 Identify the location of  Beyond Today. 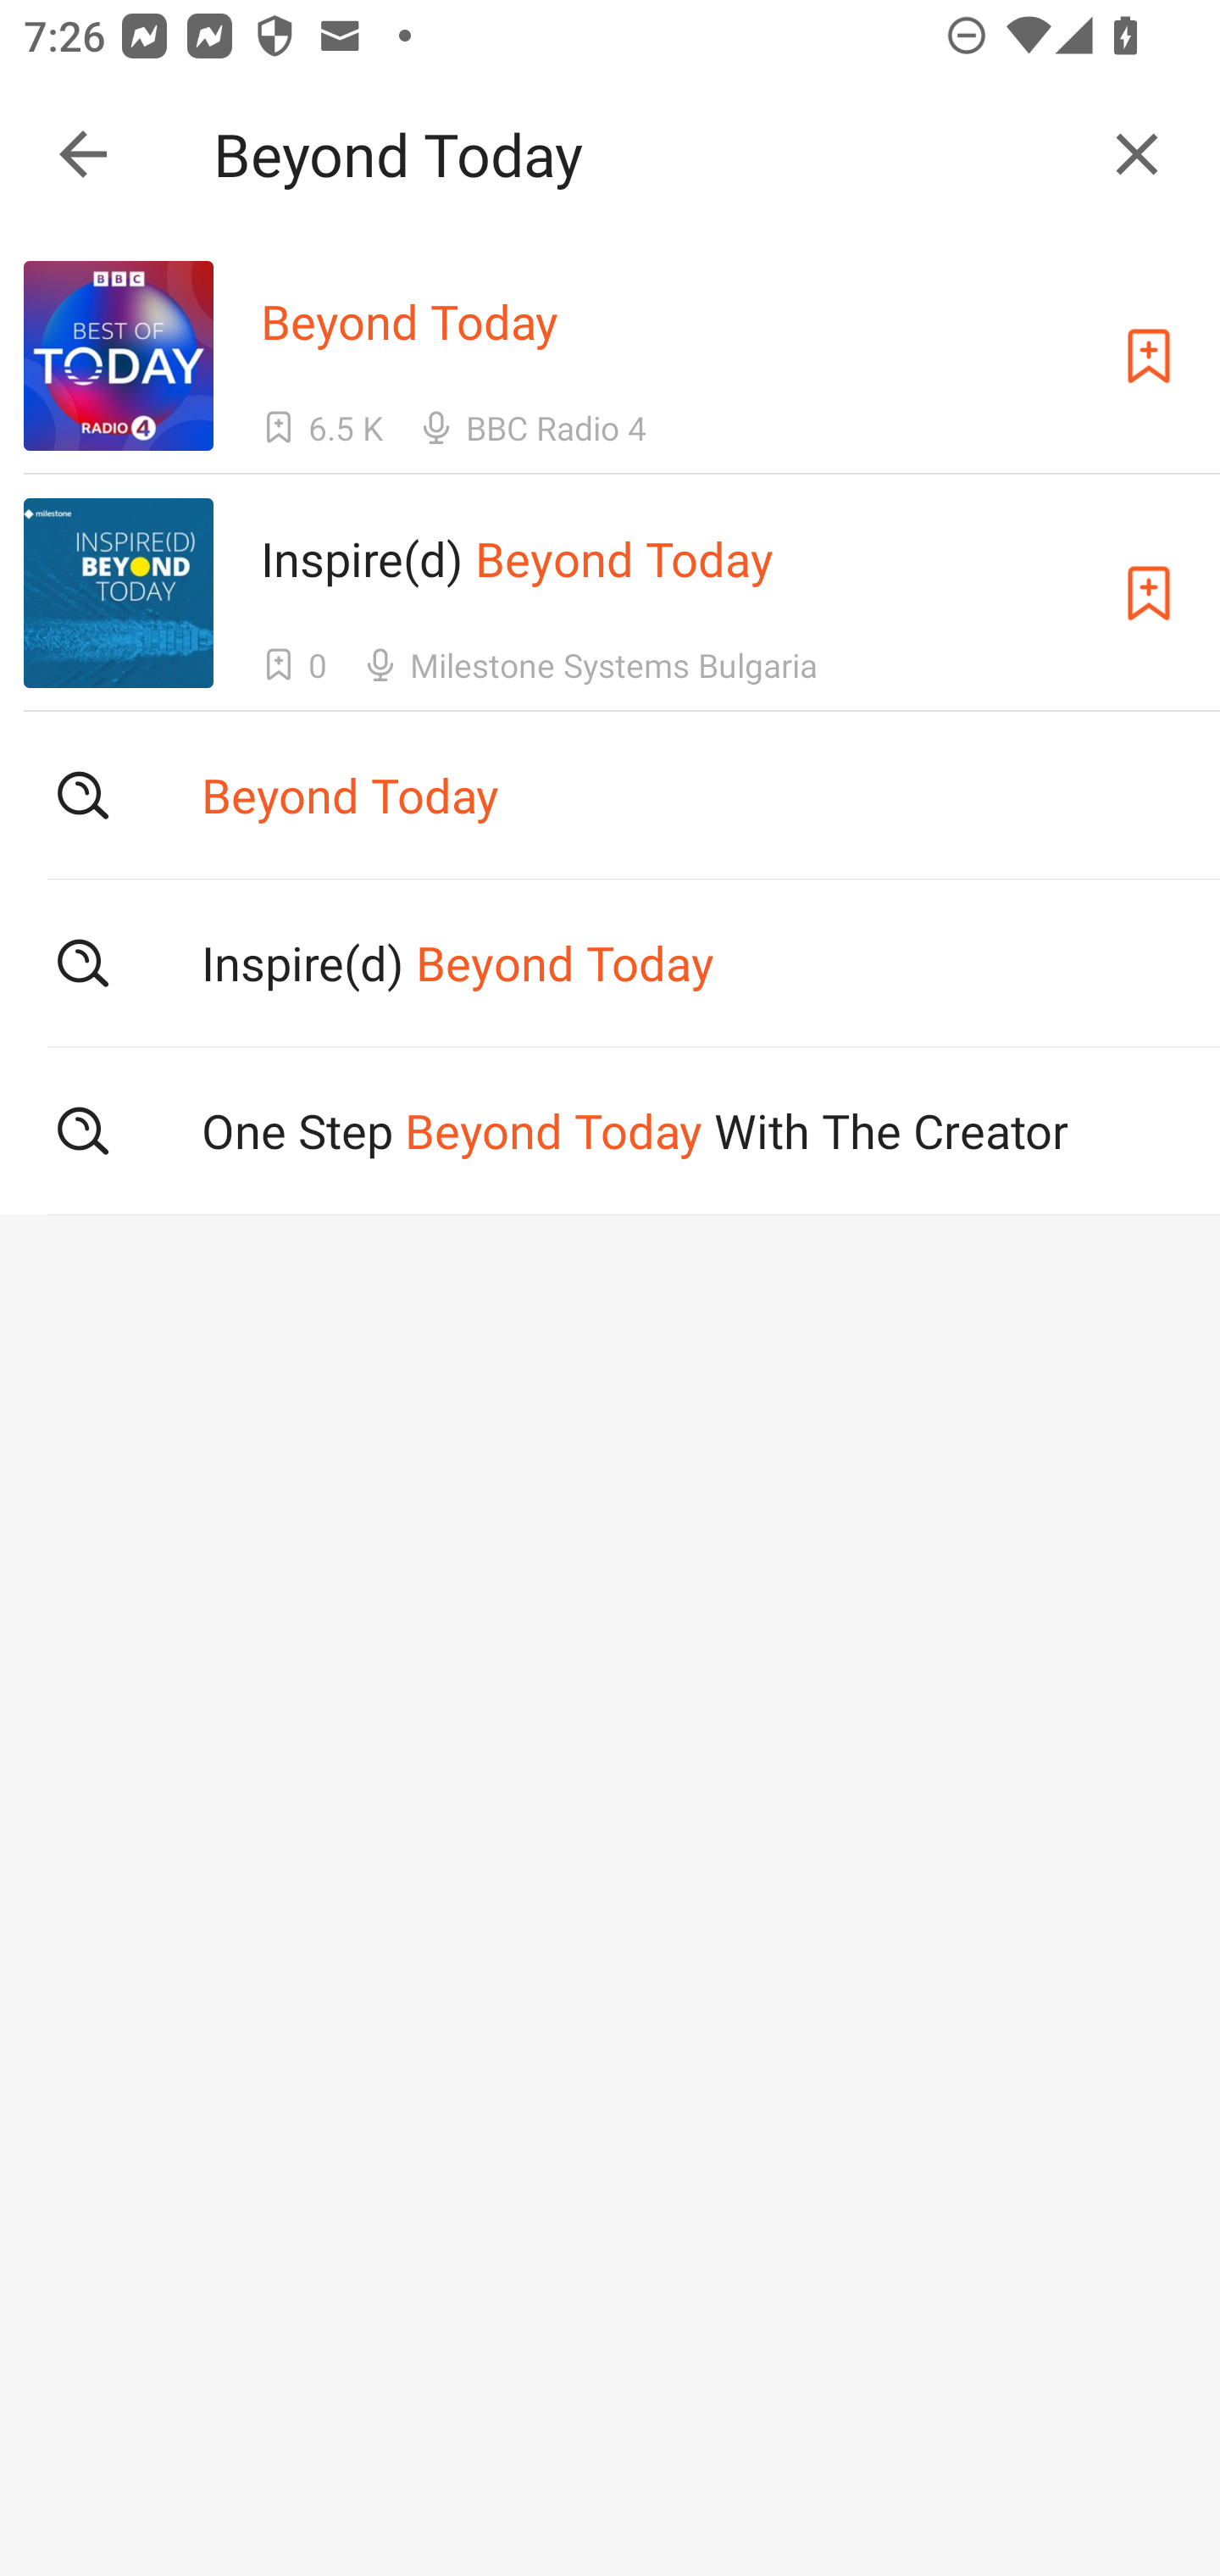
(610, 795).